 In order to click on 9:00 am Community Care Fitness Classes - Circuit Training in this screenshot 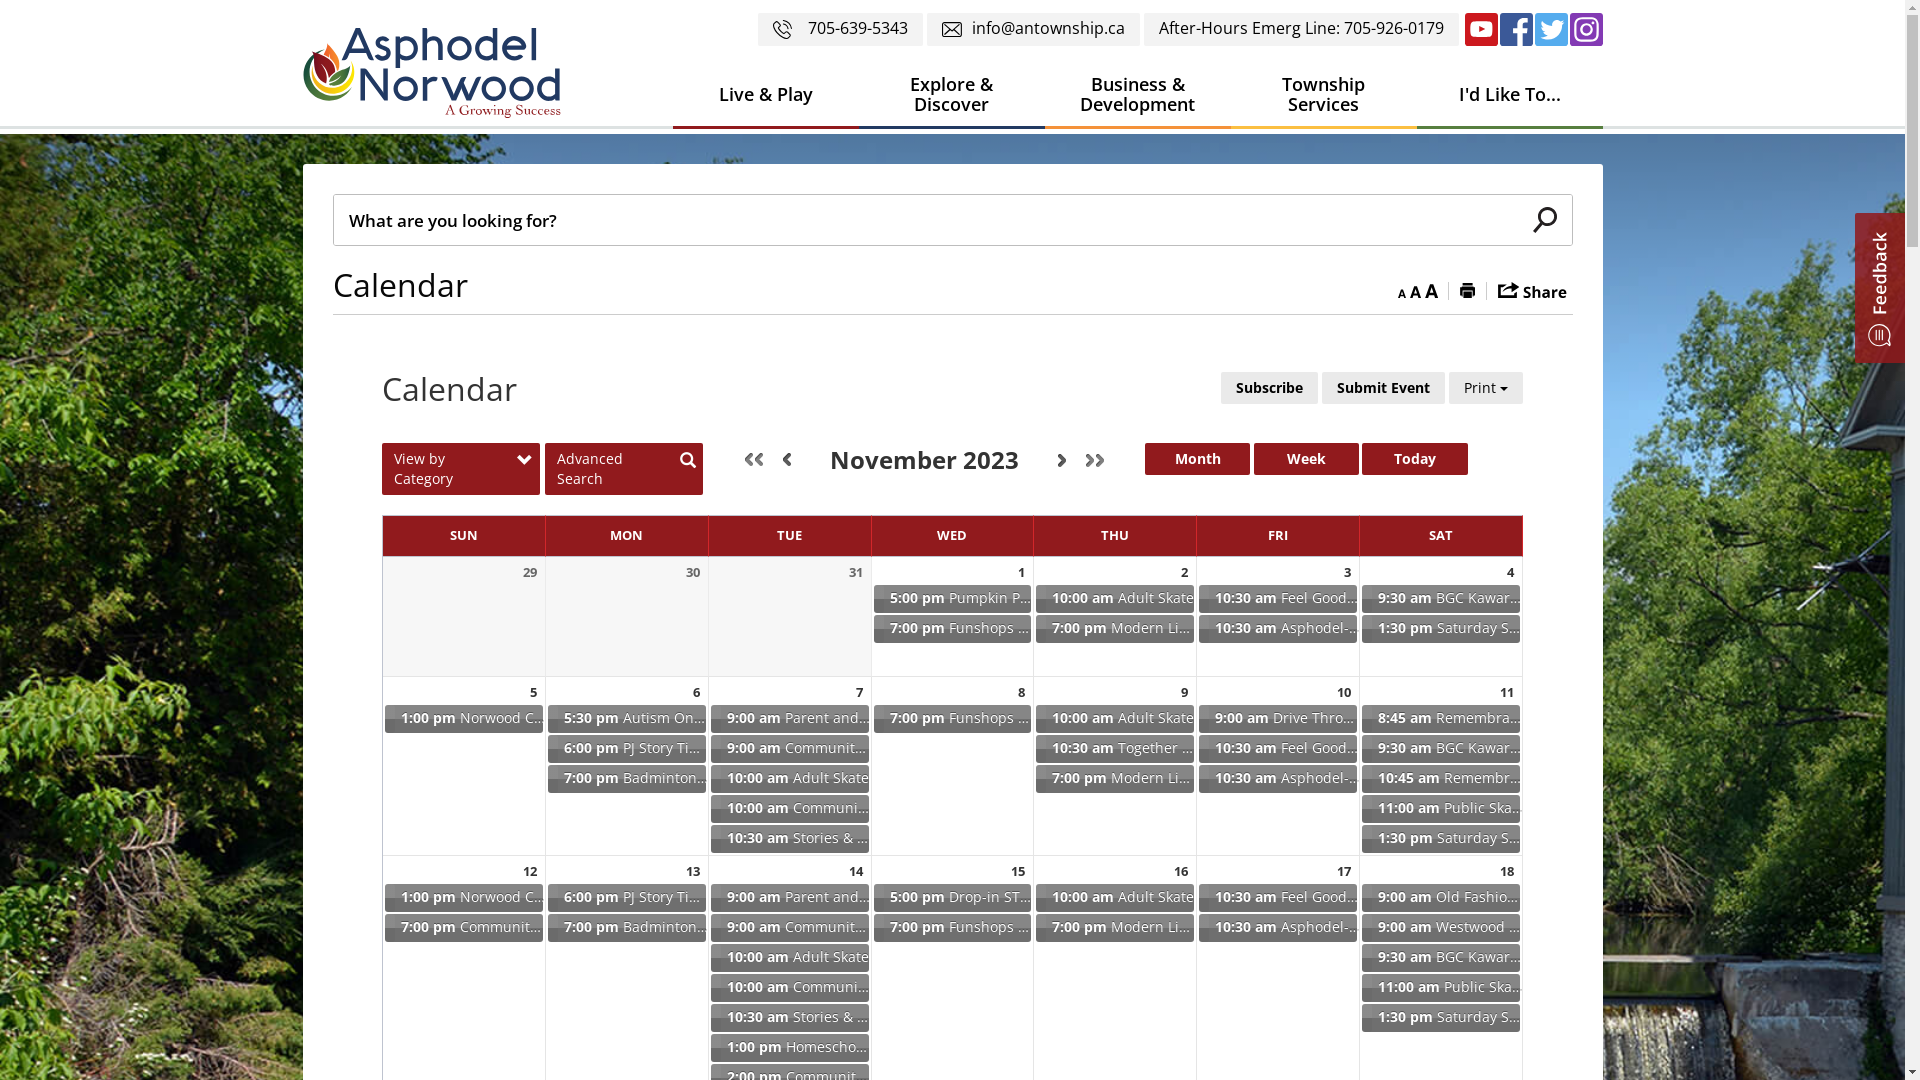, I will do `click(790, 749)`.